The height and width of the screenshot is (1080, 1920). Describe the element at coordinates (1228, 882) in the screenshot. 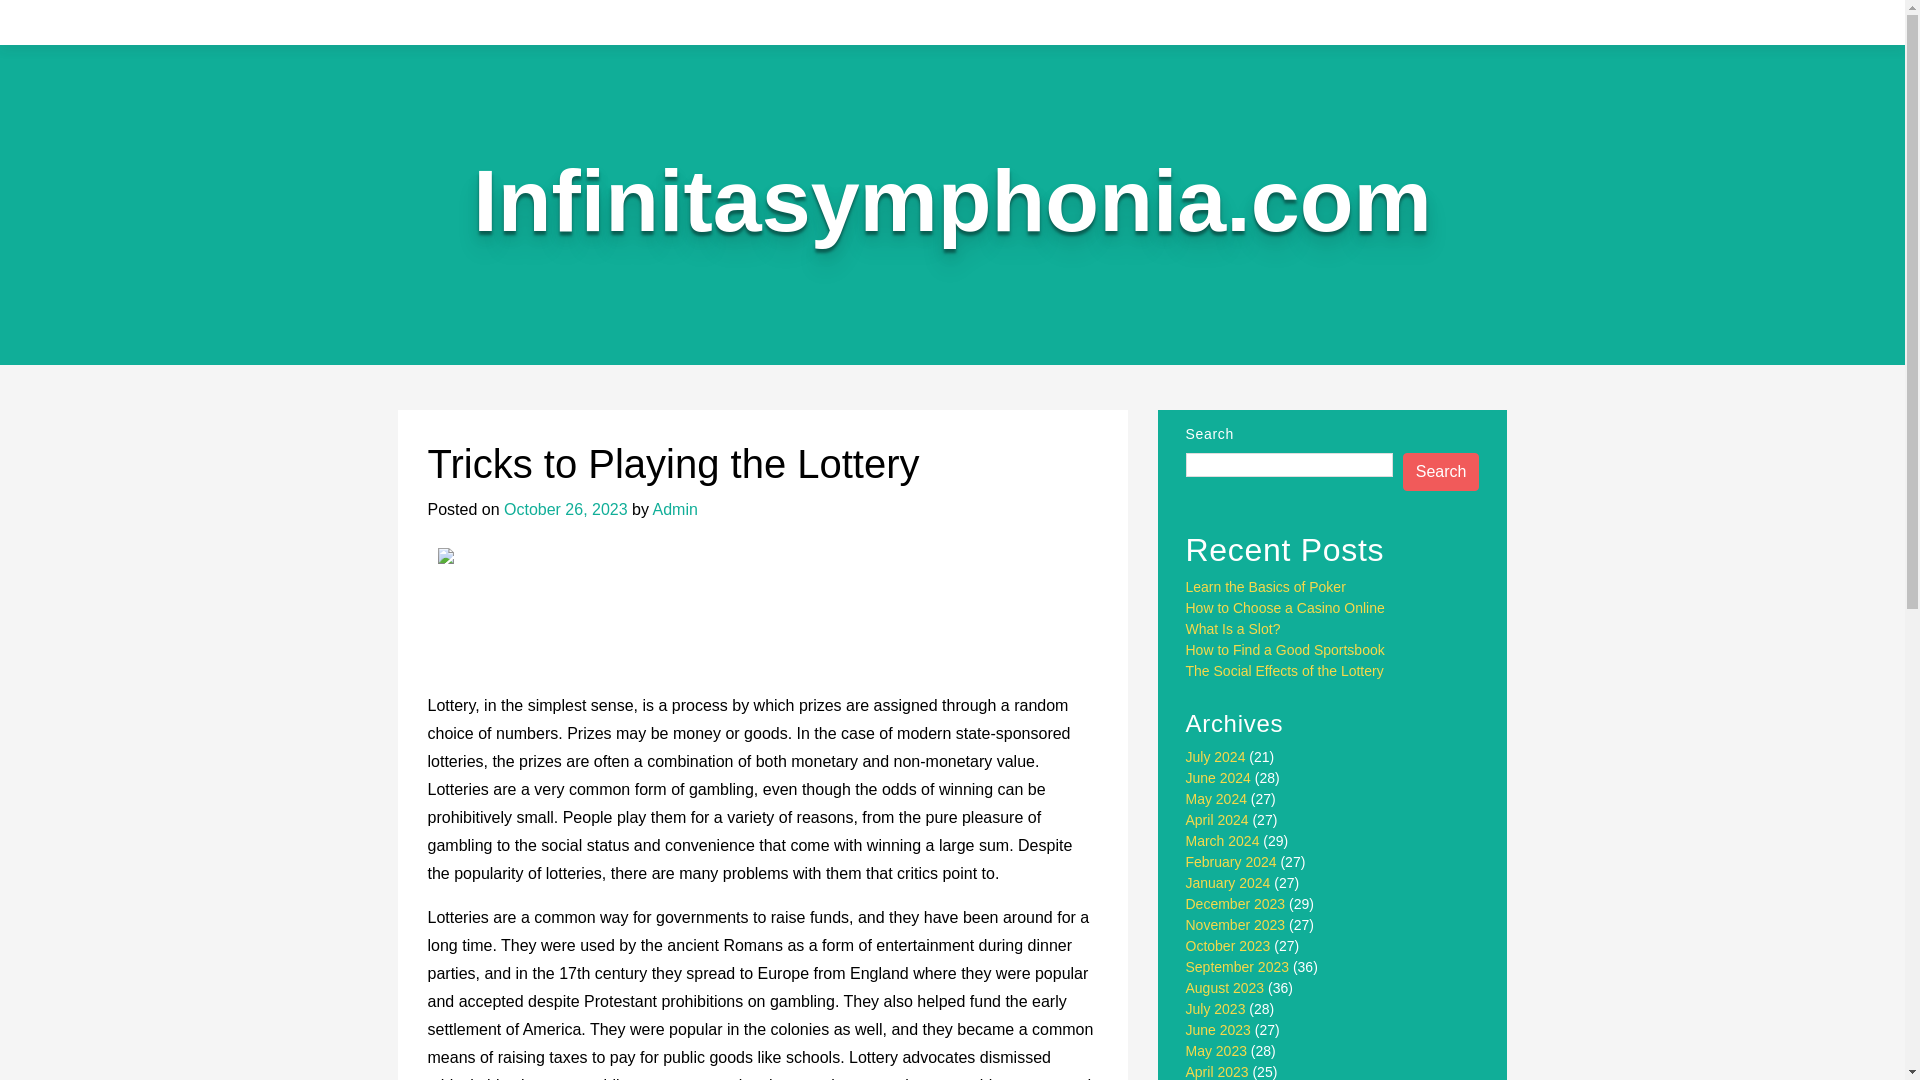

I see `January 2024` at that location.